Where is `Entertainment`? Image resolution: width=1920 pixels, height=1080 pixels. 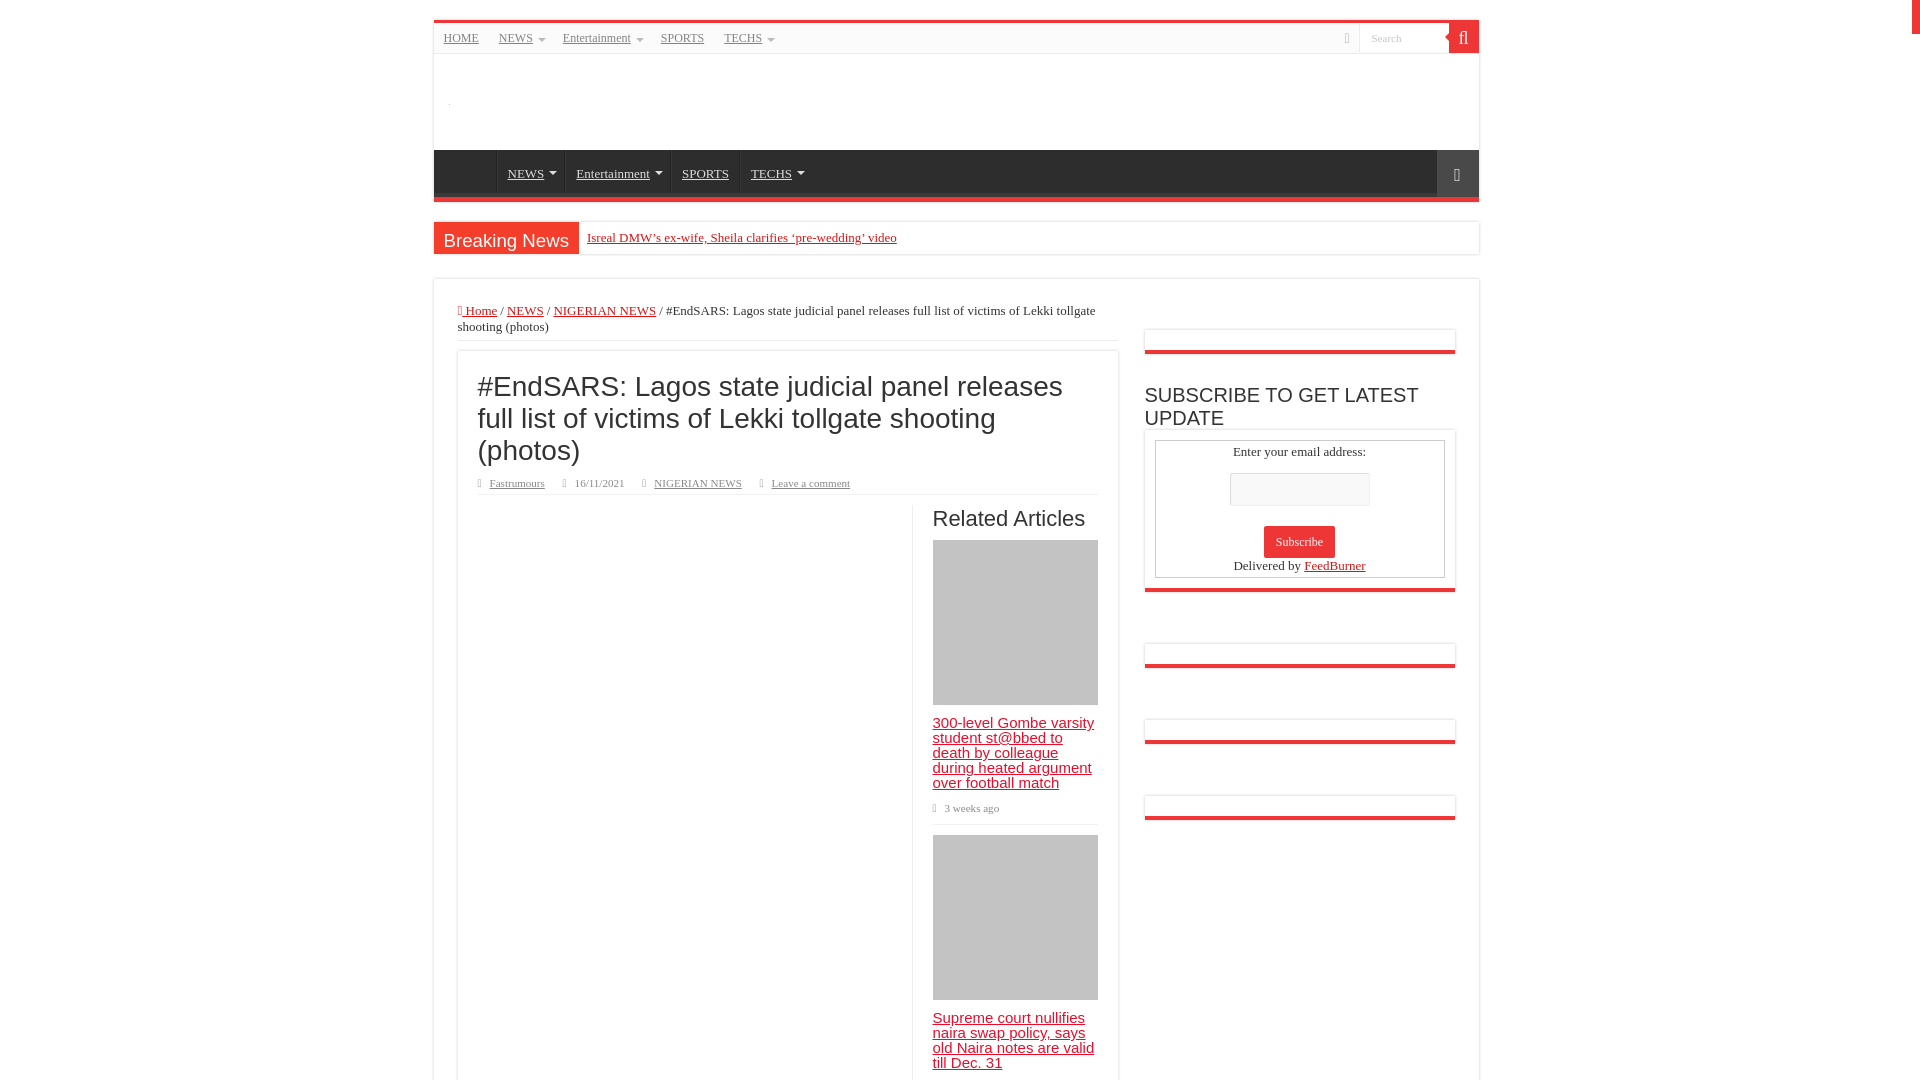
Entertainment is located at coordinates (617, 171).